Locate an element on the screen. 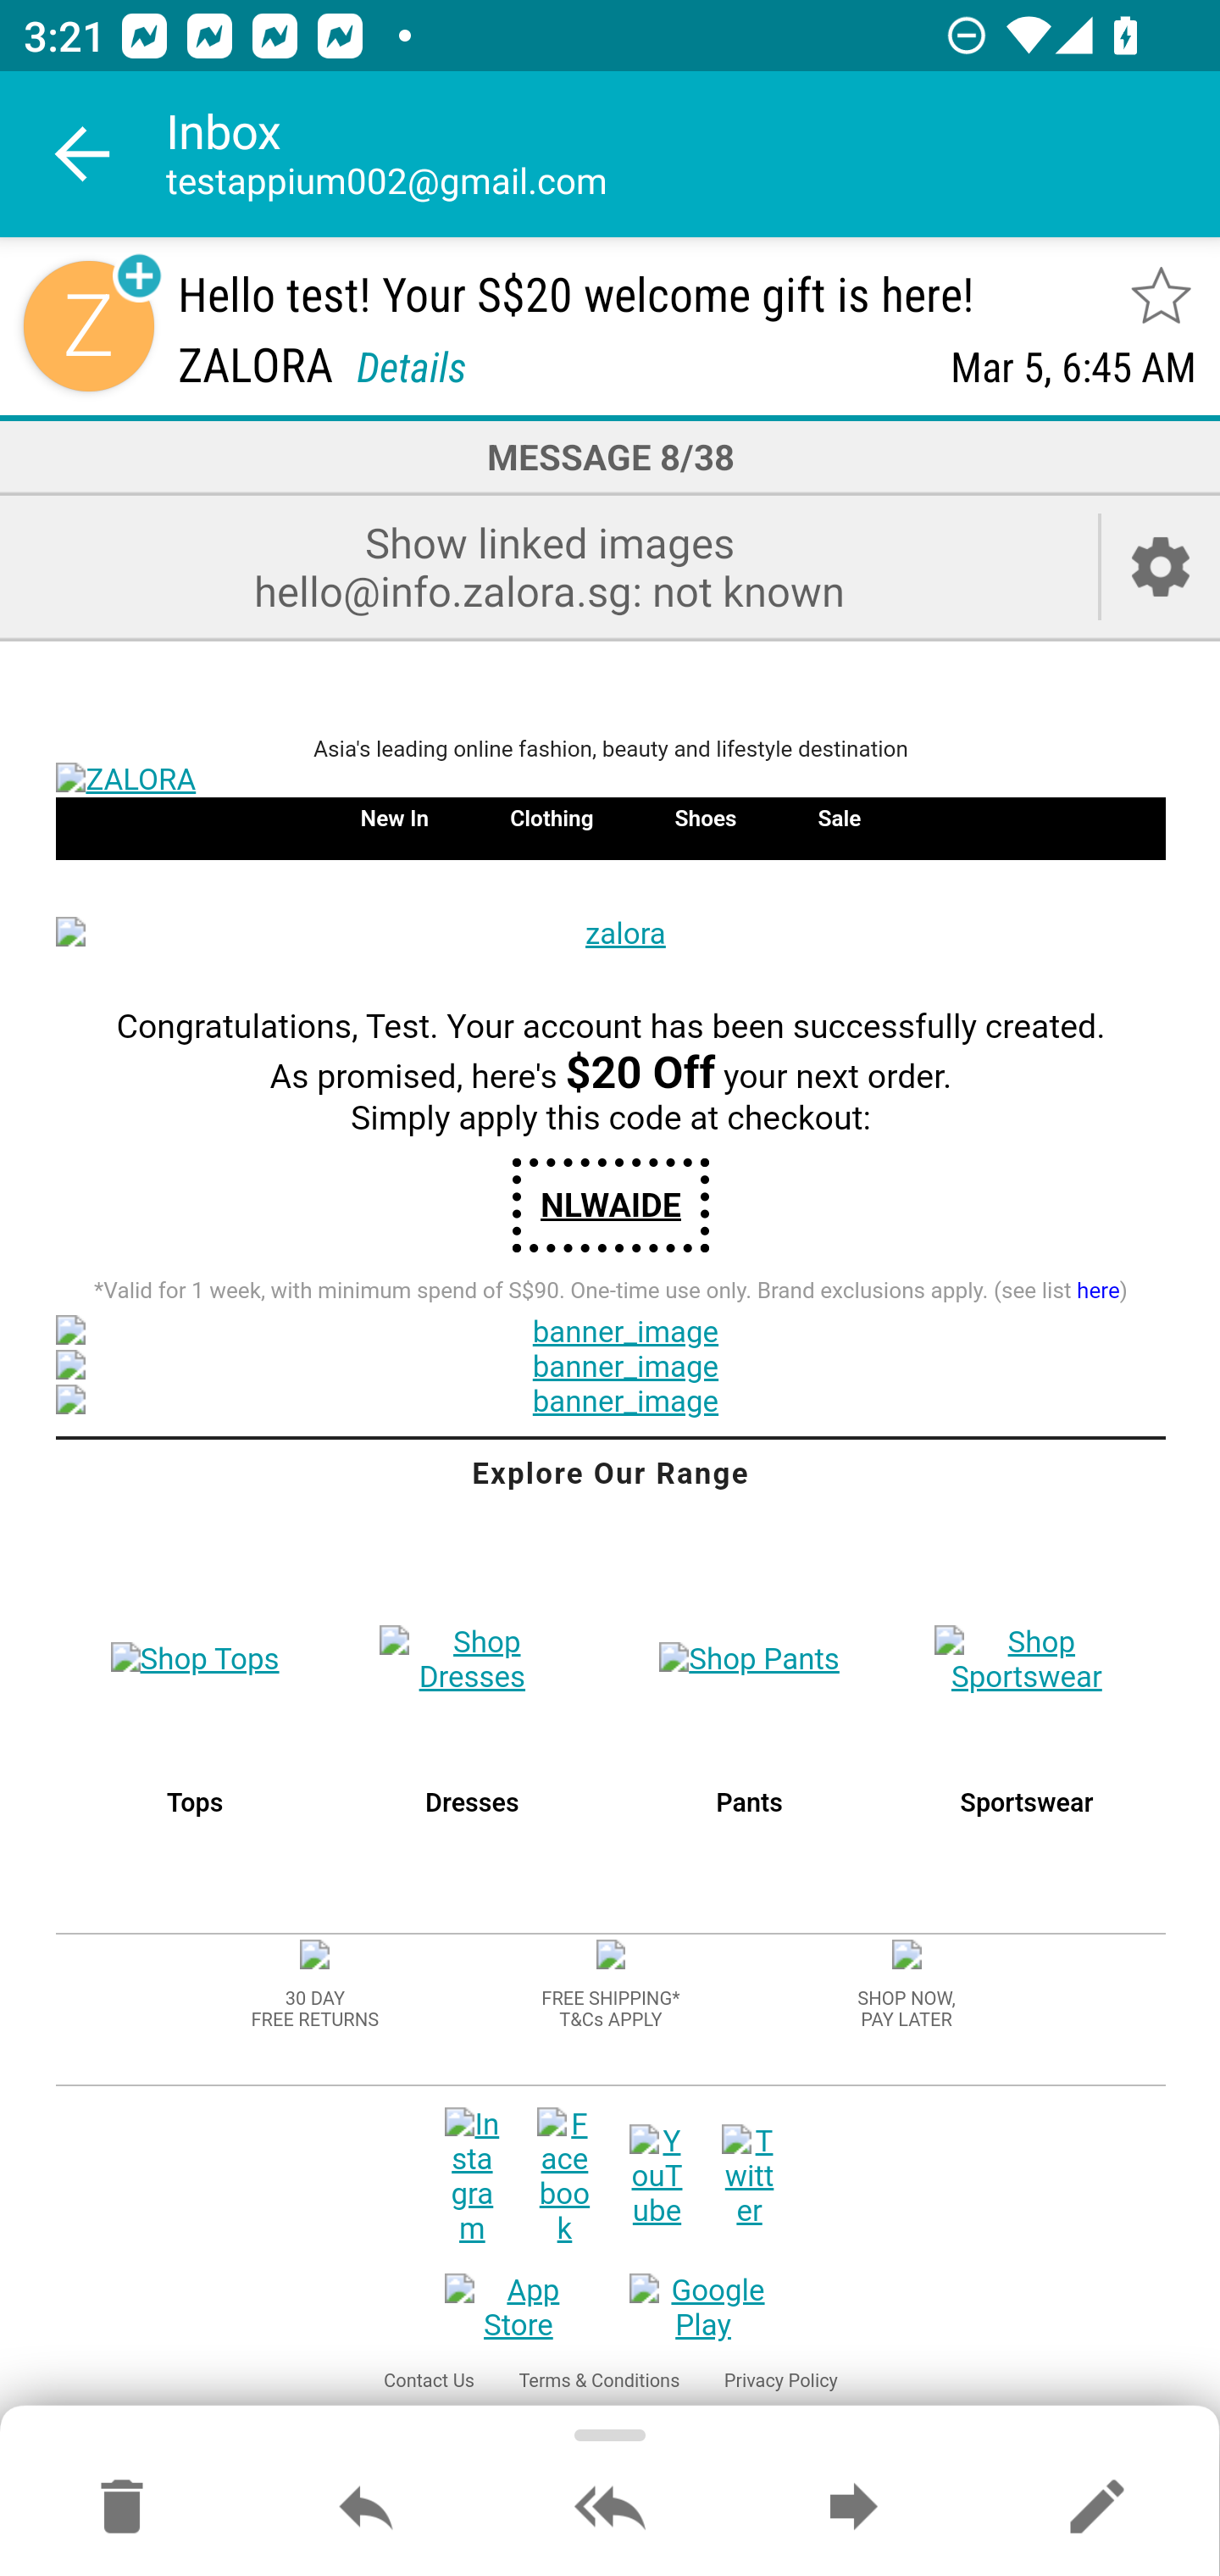 The width and height of the screenshot is (1220, 2576). Pants is located at coordinates (749, 1804).